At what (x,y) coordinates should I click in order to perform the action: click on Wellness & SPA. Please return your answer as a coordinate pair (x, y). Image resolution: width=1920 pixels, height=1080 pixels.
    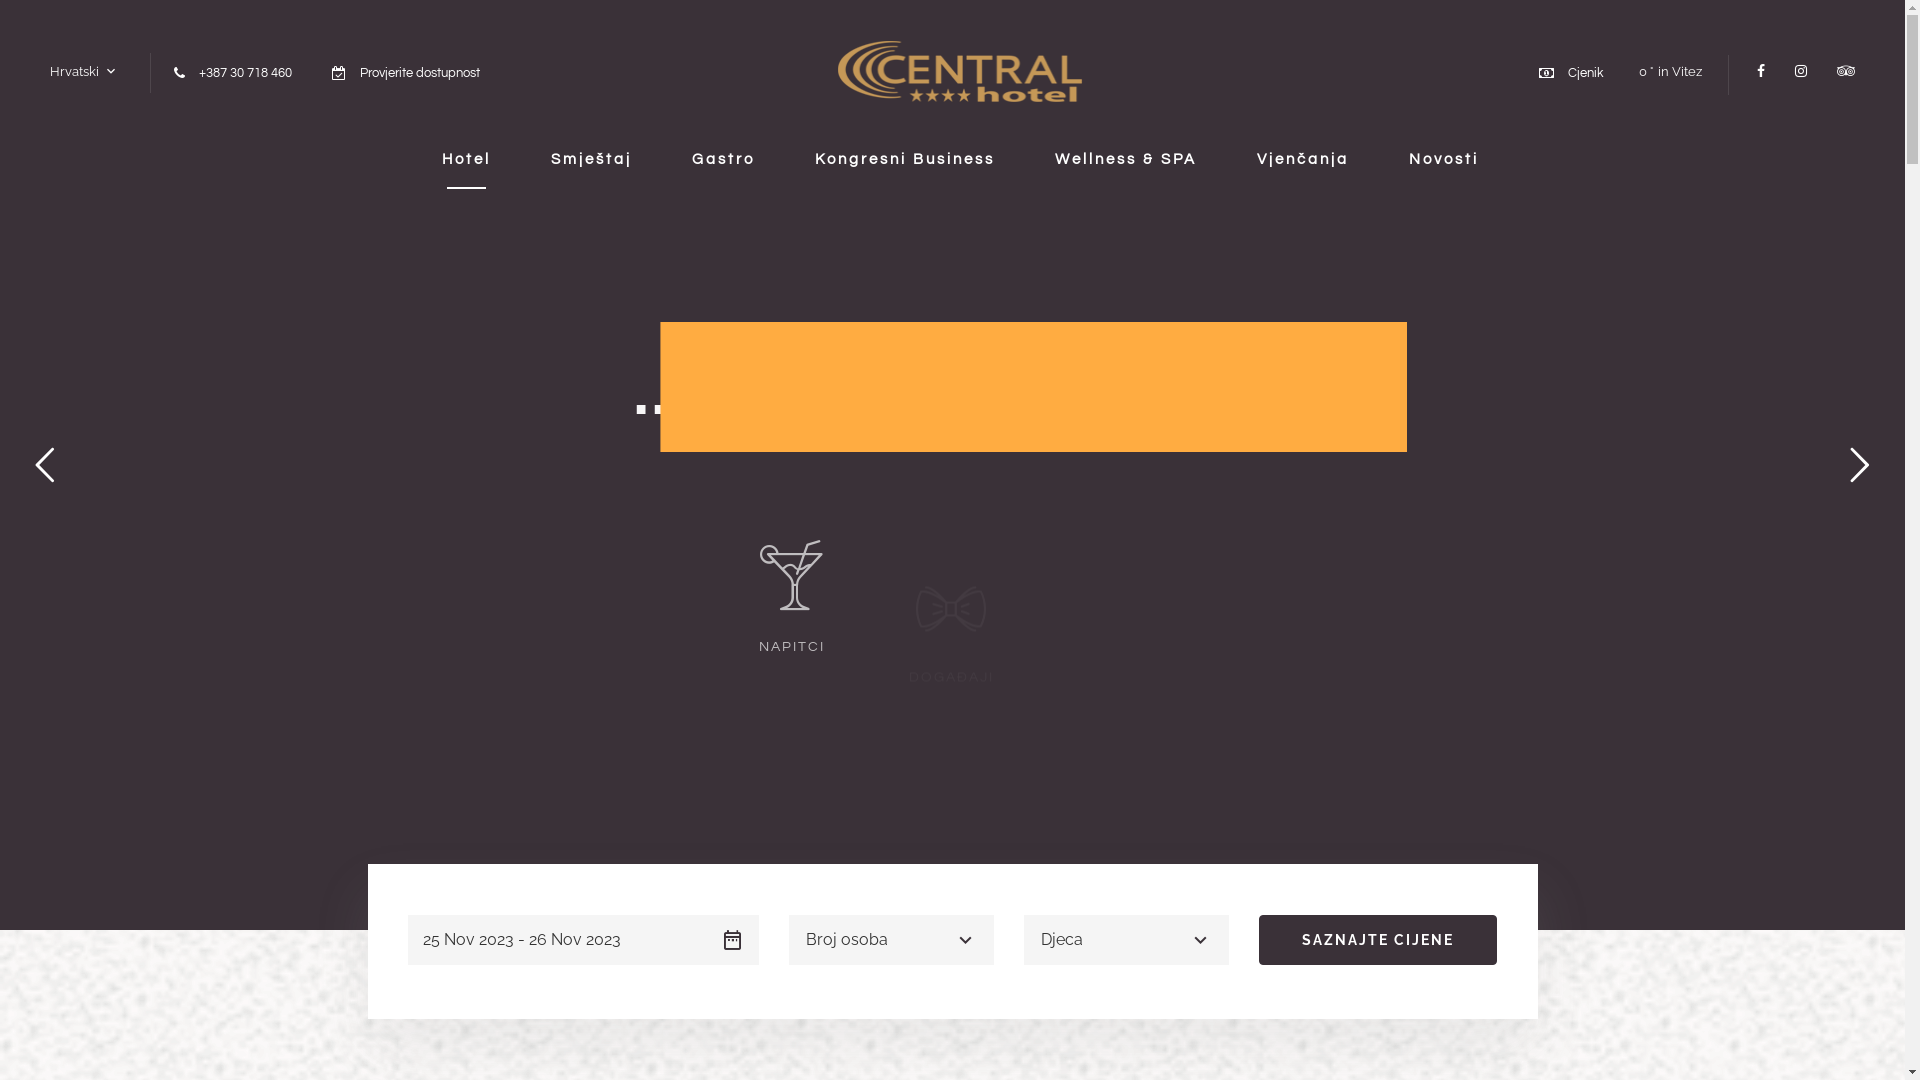
    Looking at the image, I should click on (1125, 160).